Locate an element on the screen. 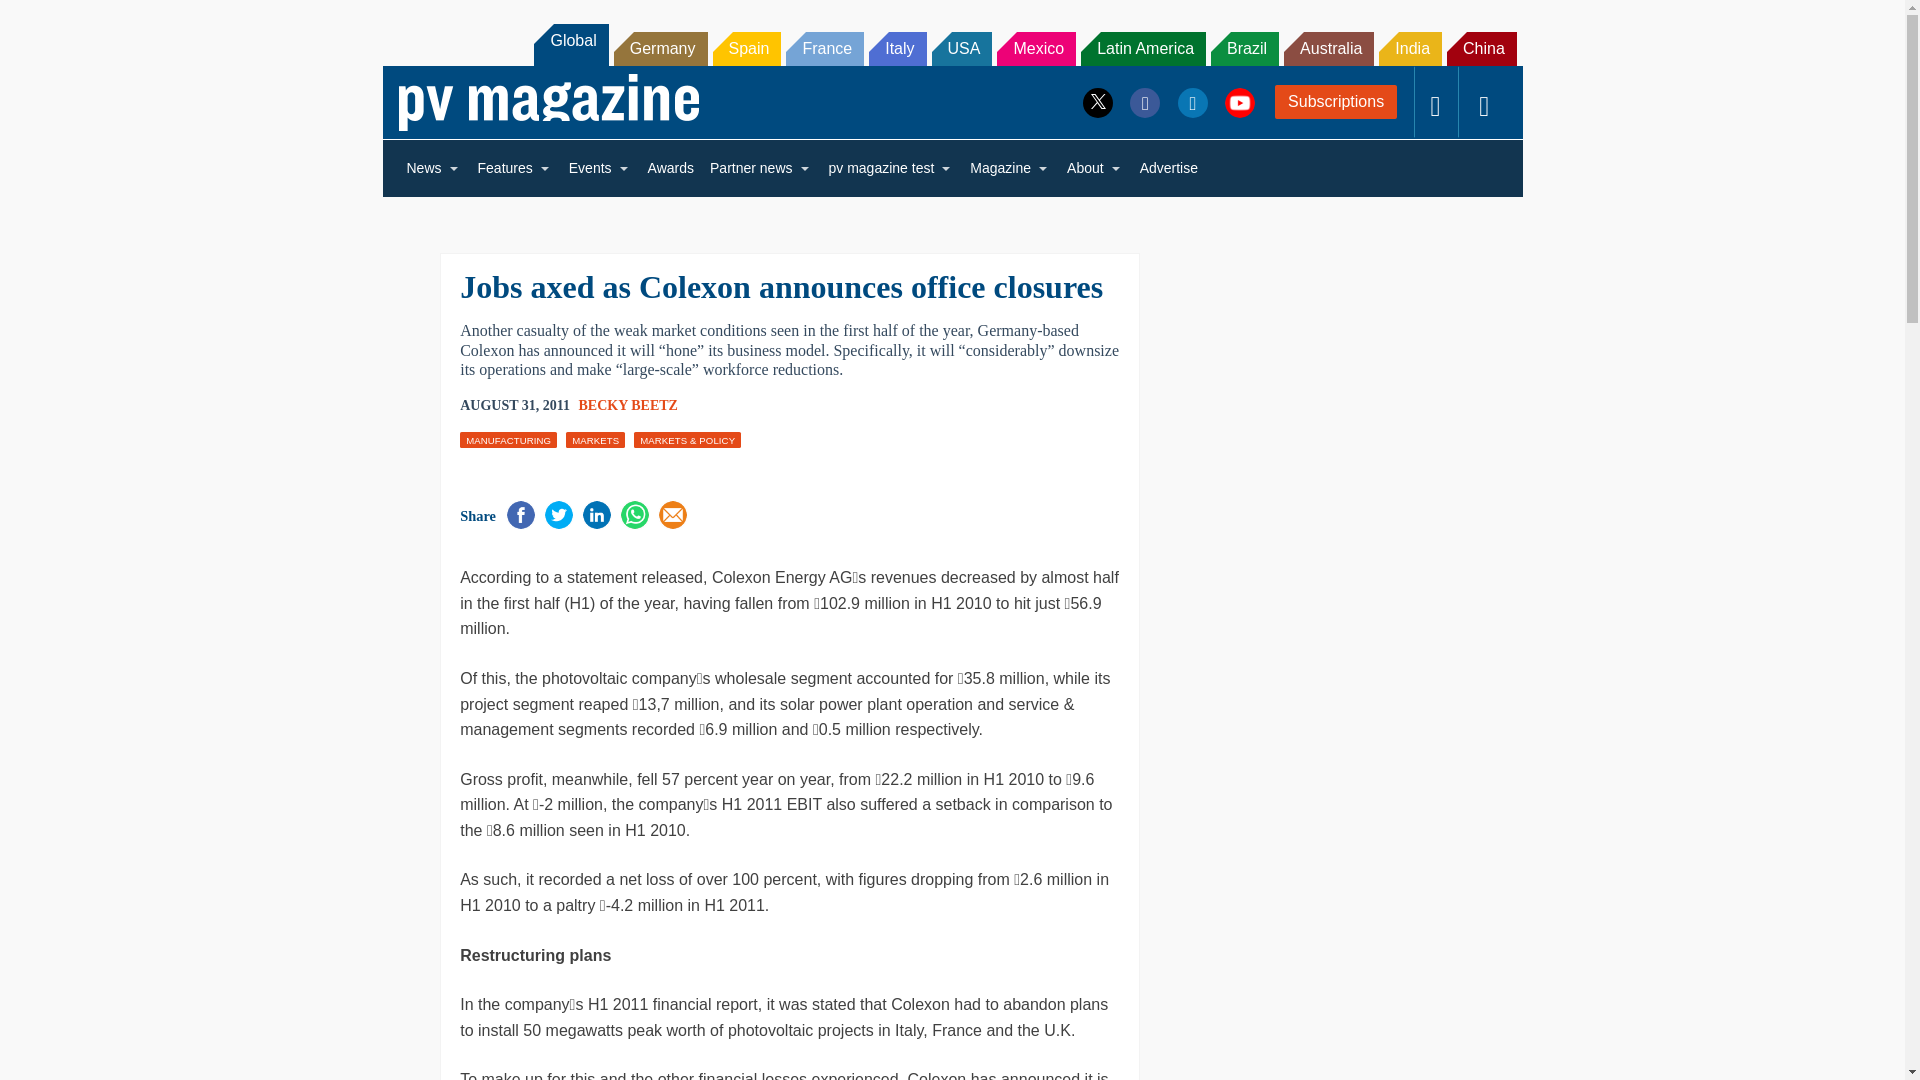 Image resolution: width=1920 pixels, height=1080 pixels. Mexico is located at coordinates (1036, 48).